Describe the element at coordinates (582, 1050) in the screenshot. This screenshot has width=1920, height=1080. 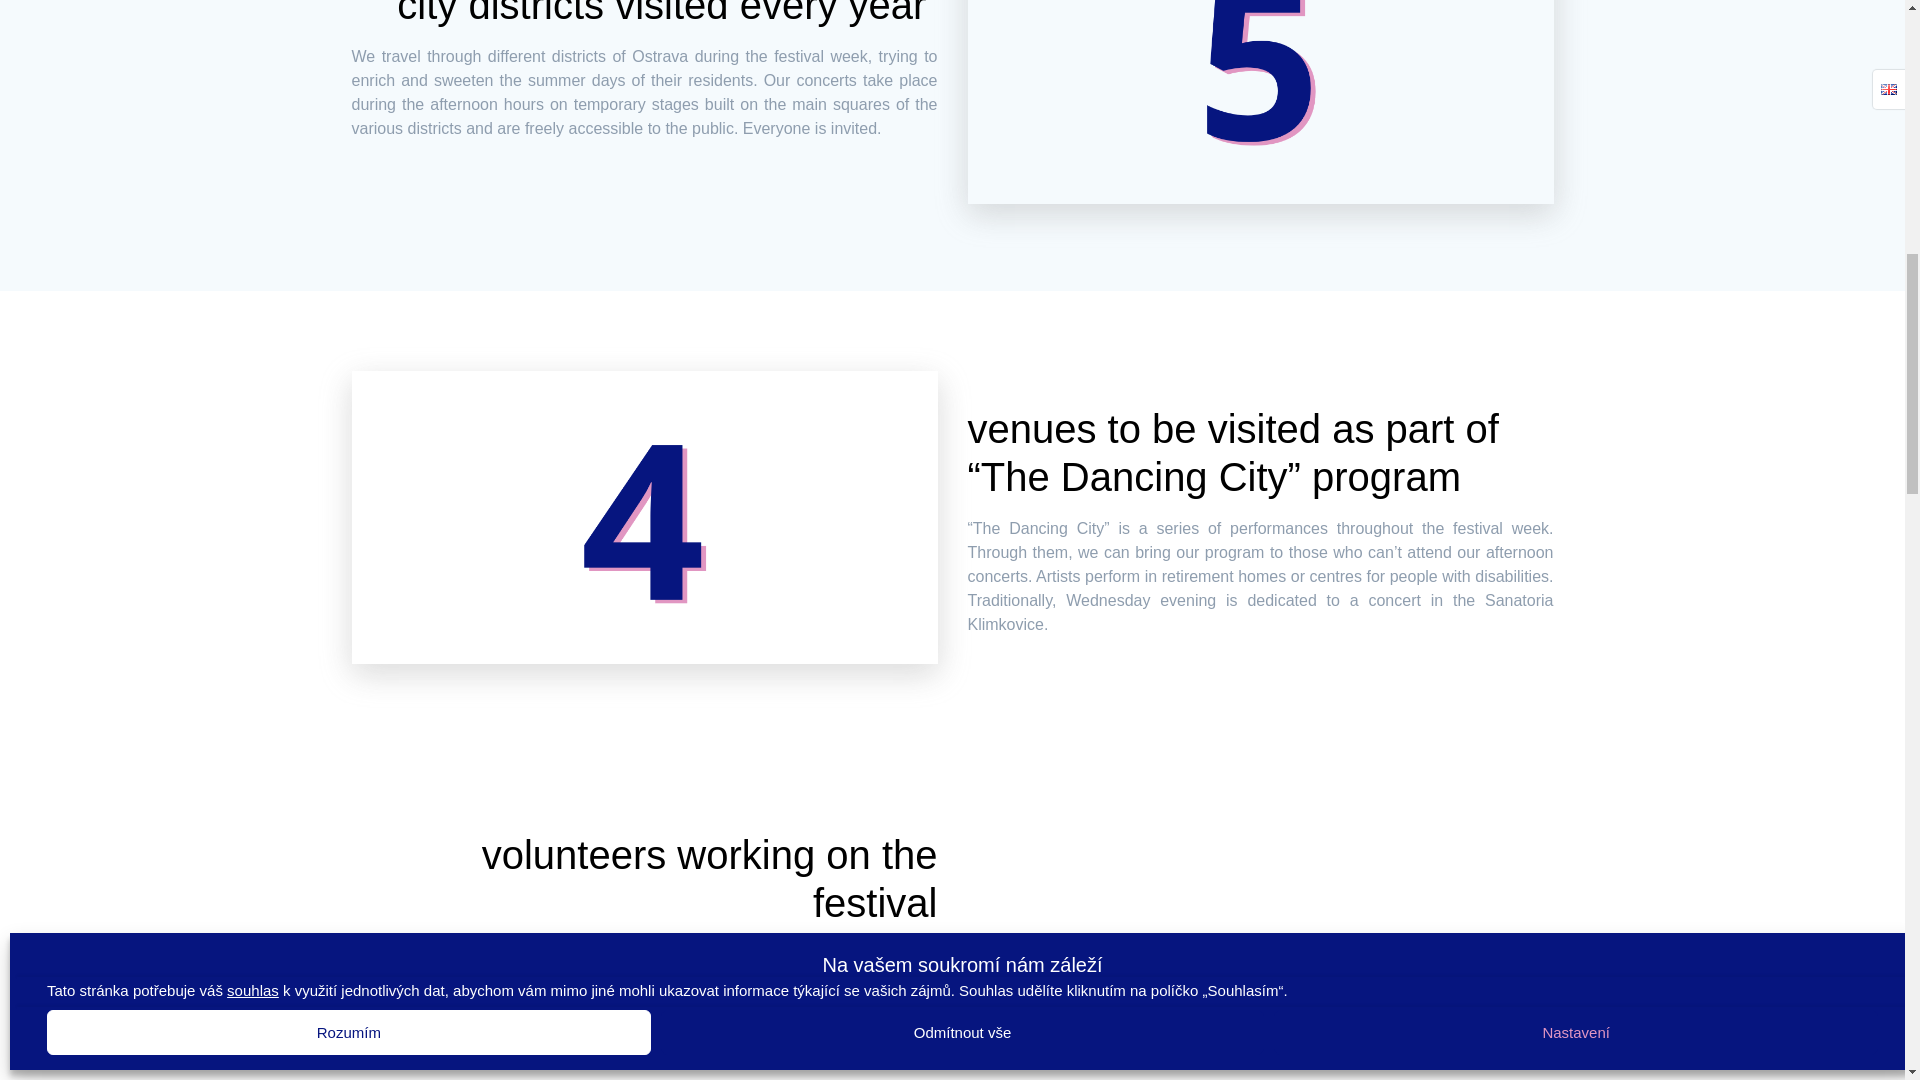
I see `Who is in the team?` at that location.